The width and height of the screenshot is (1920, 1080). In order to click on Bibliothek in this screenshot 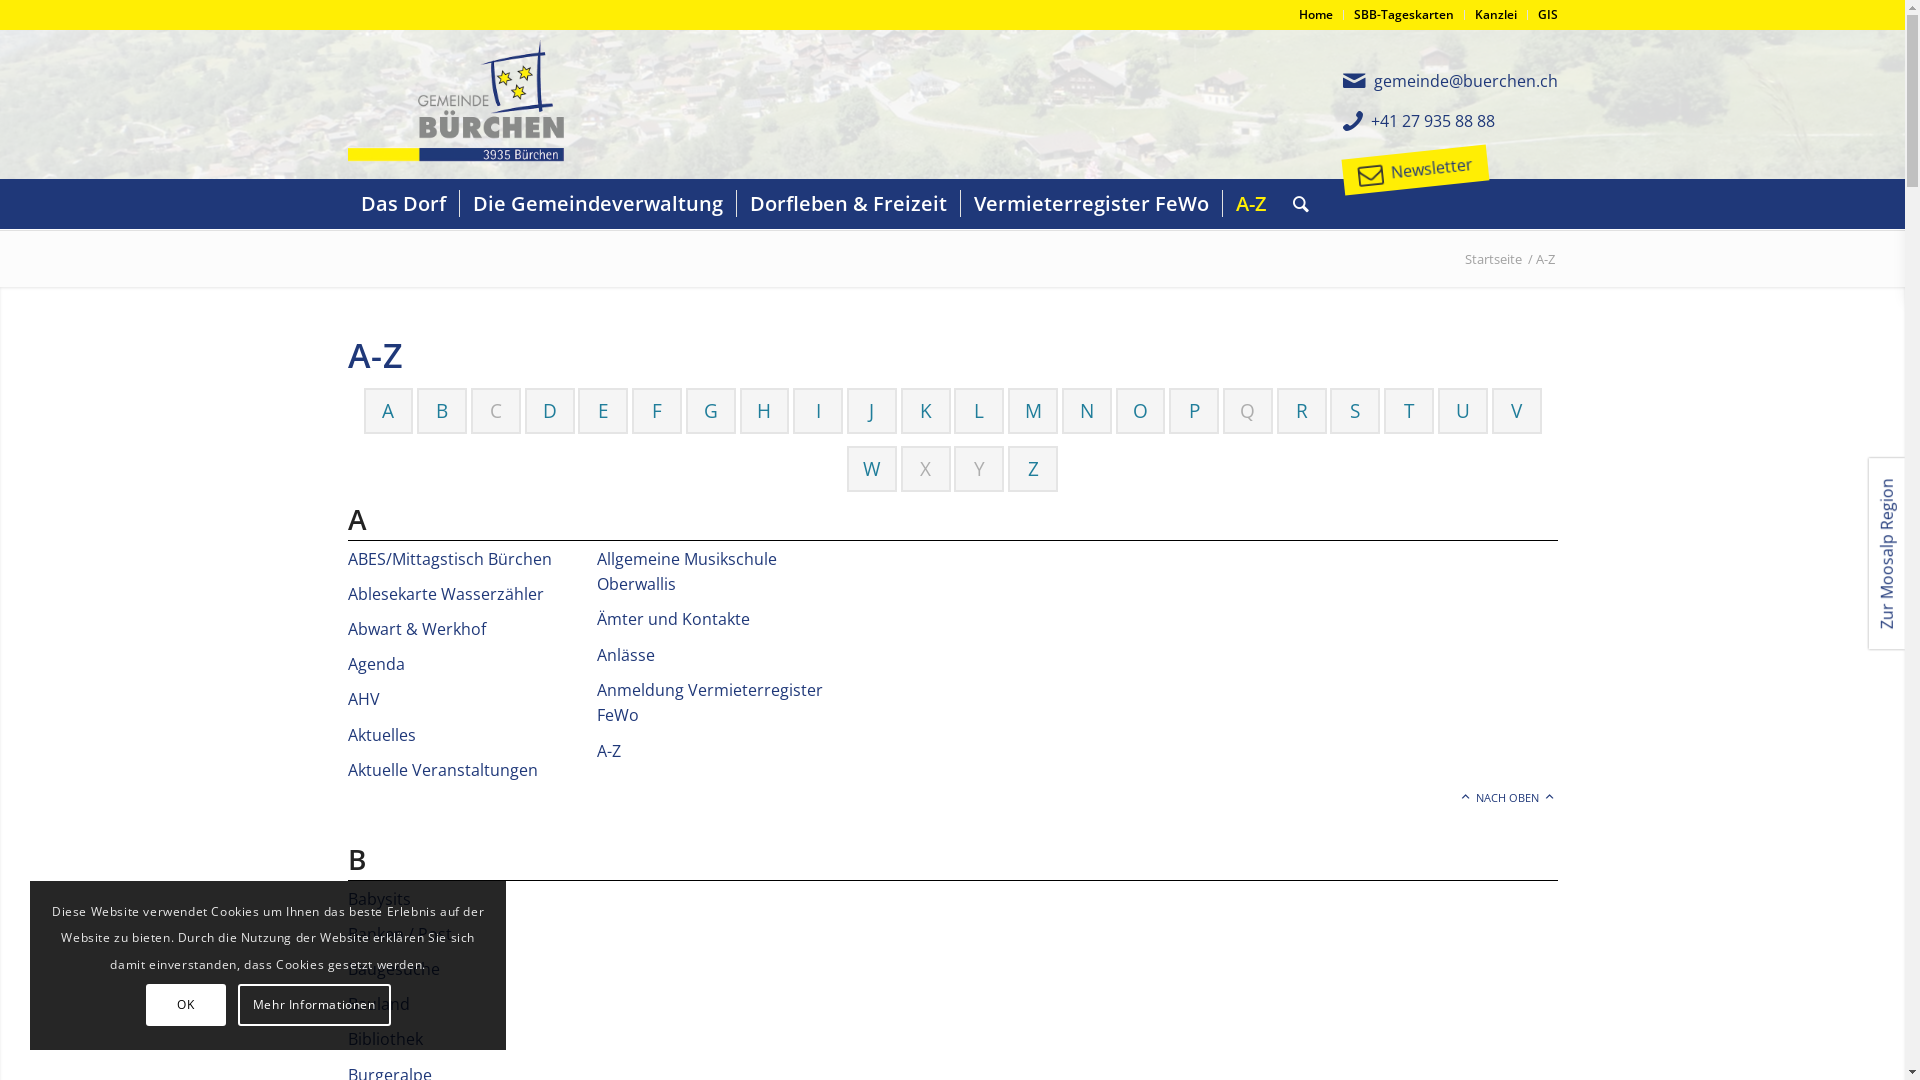, I will do `click(386, 1039)`.